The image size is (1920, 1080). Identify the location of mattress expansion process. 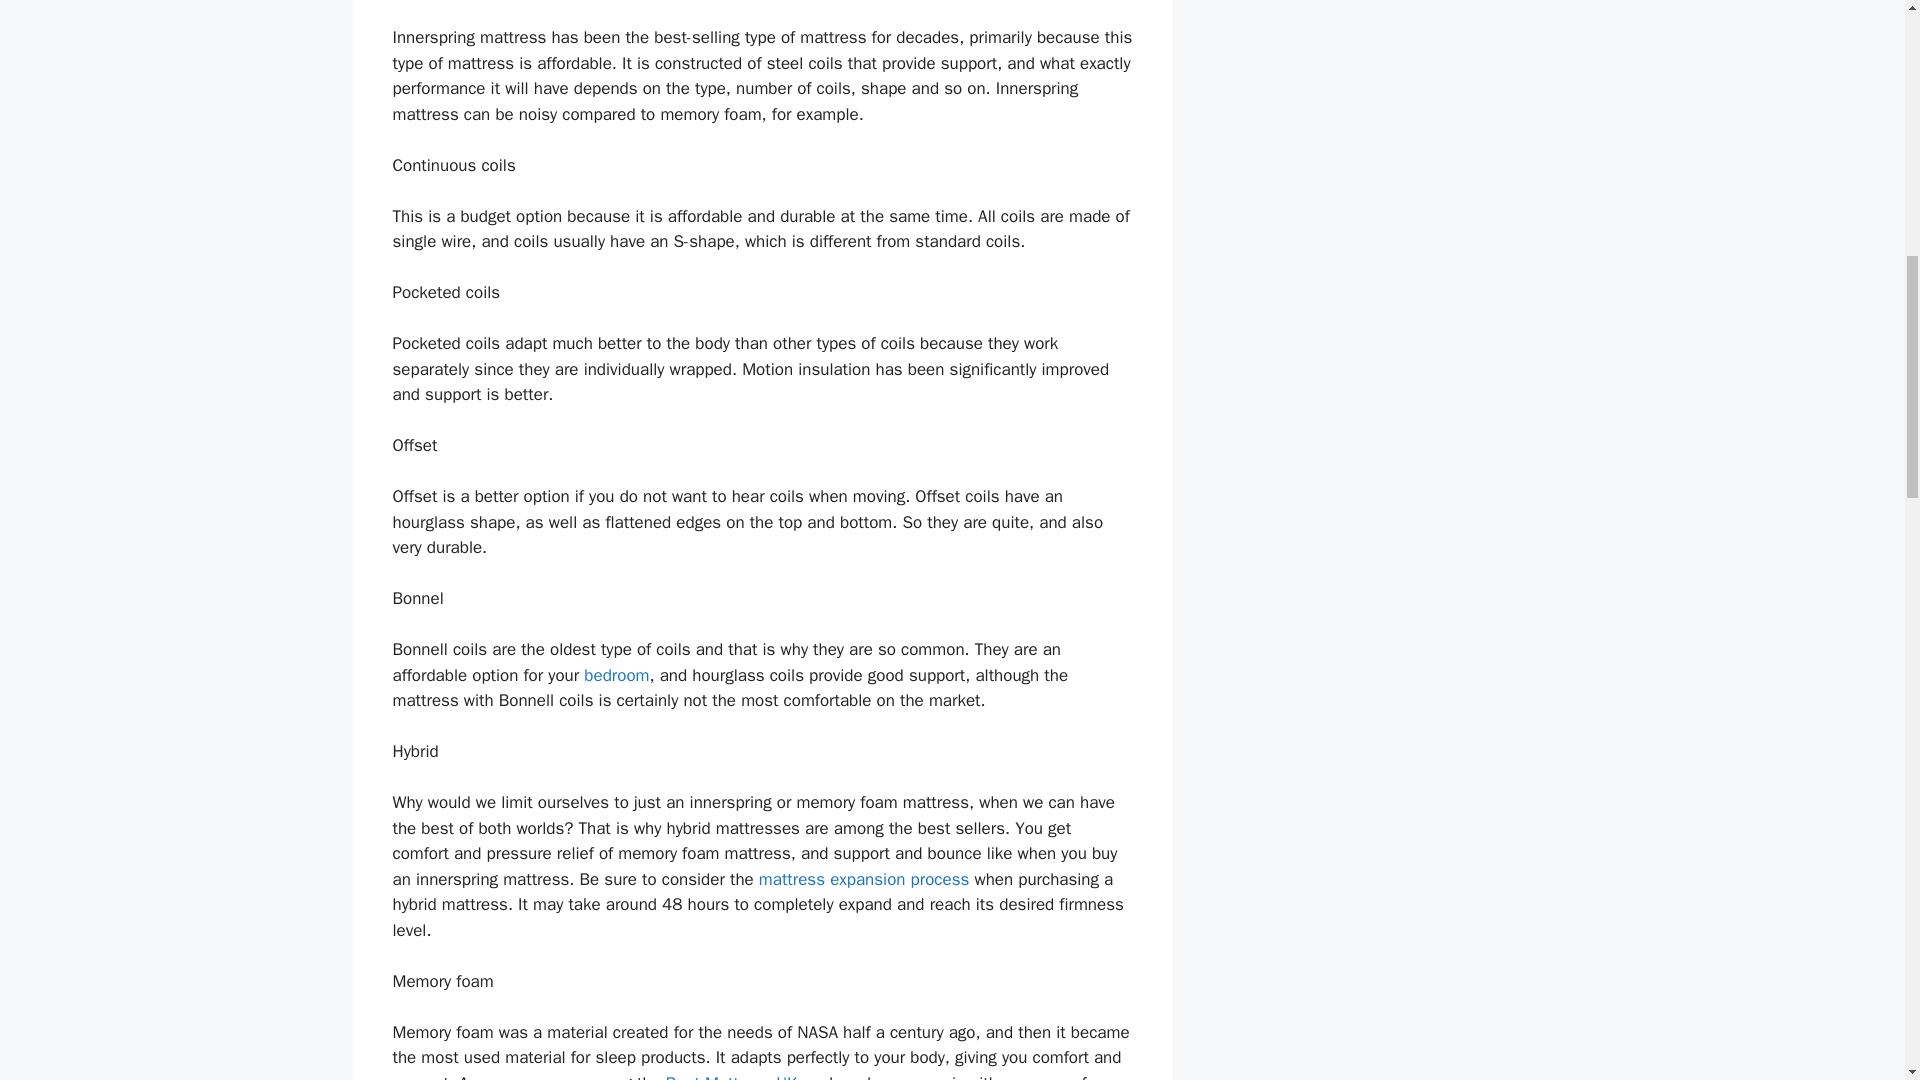
(864, 879).